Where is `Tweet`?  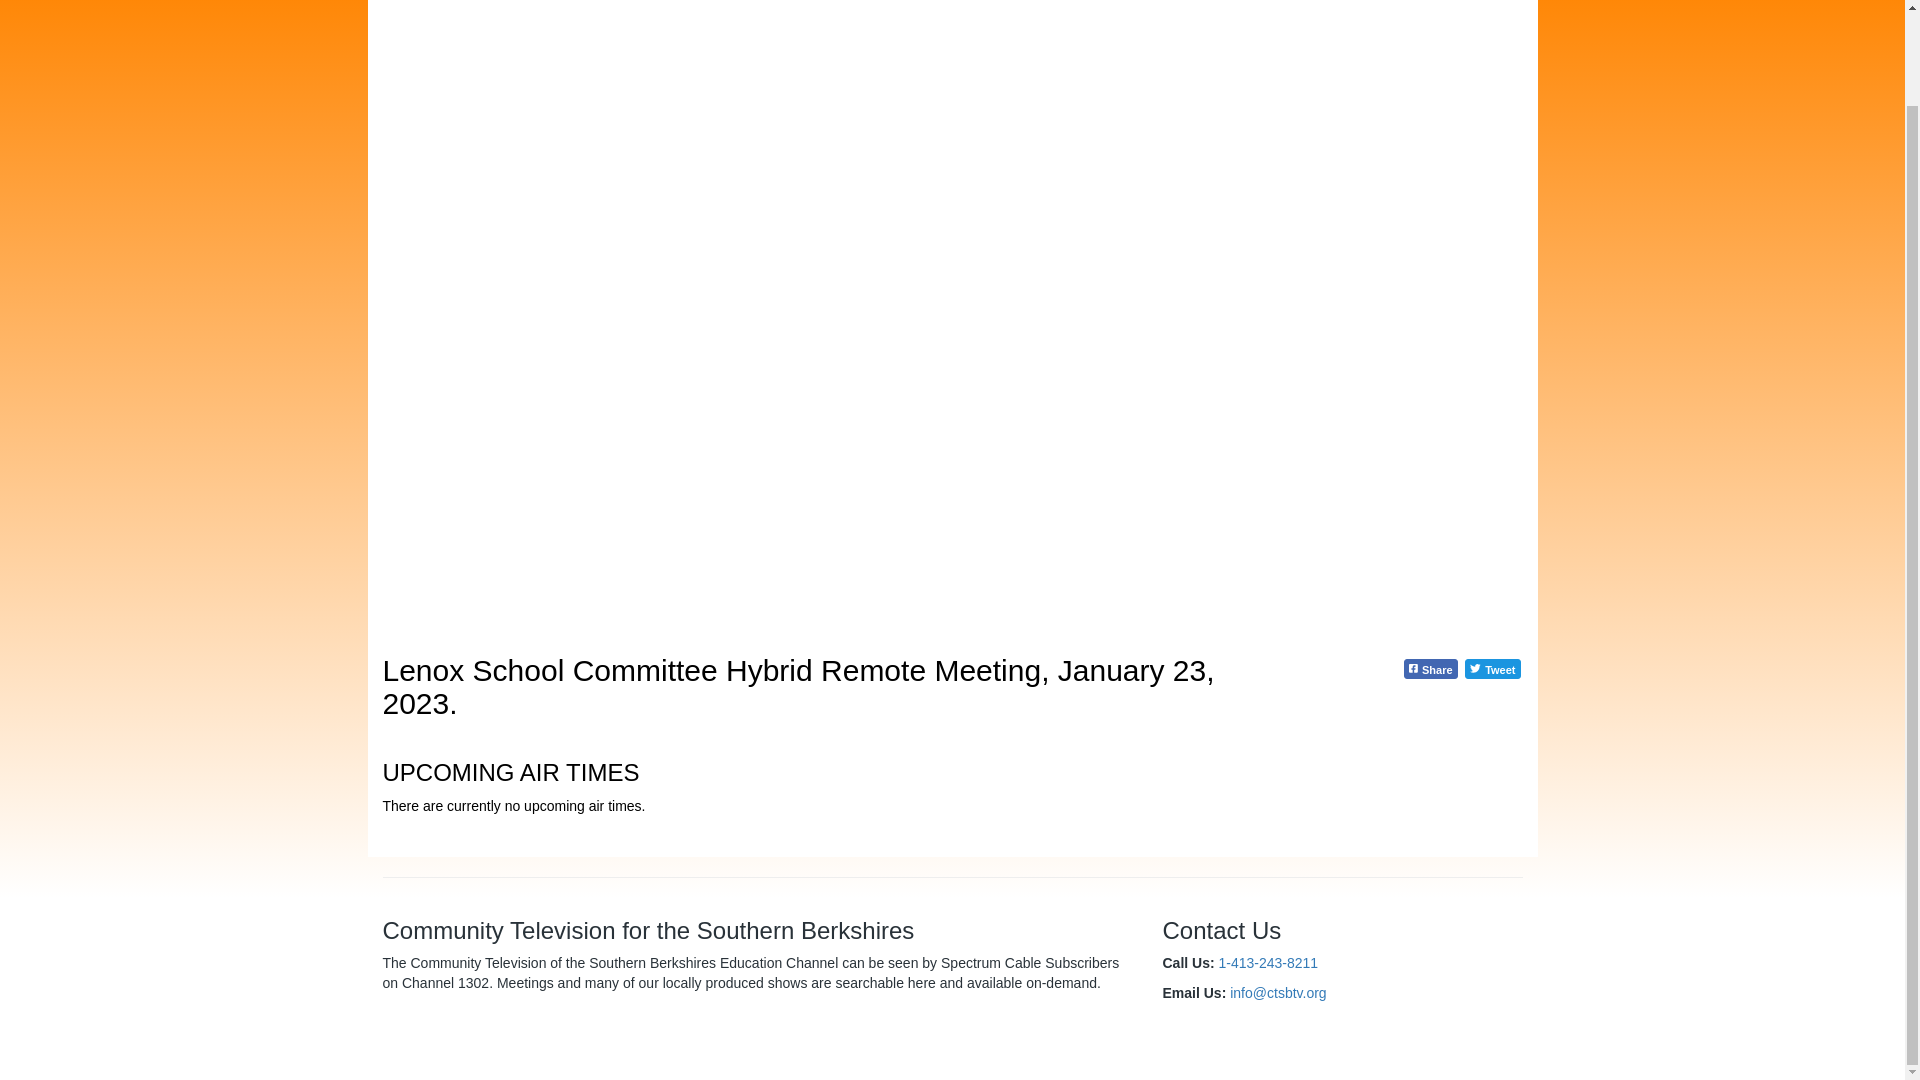 Tweet is located at coordinates (1492, 668).